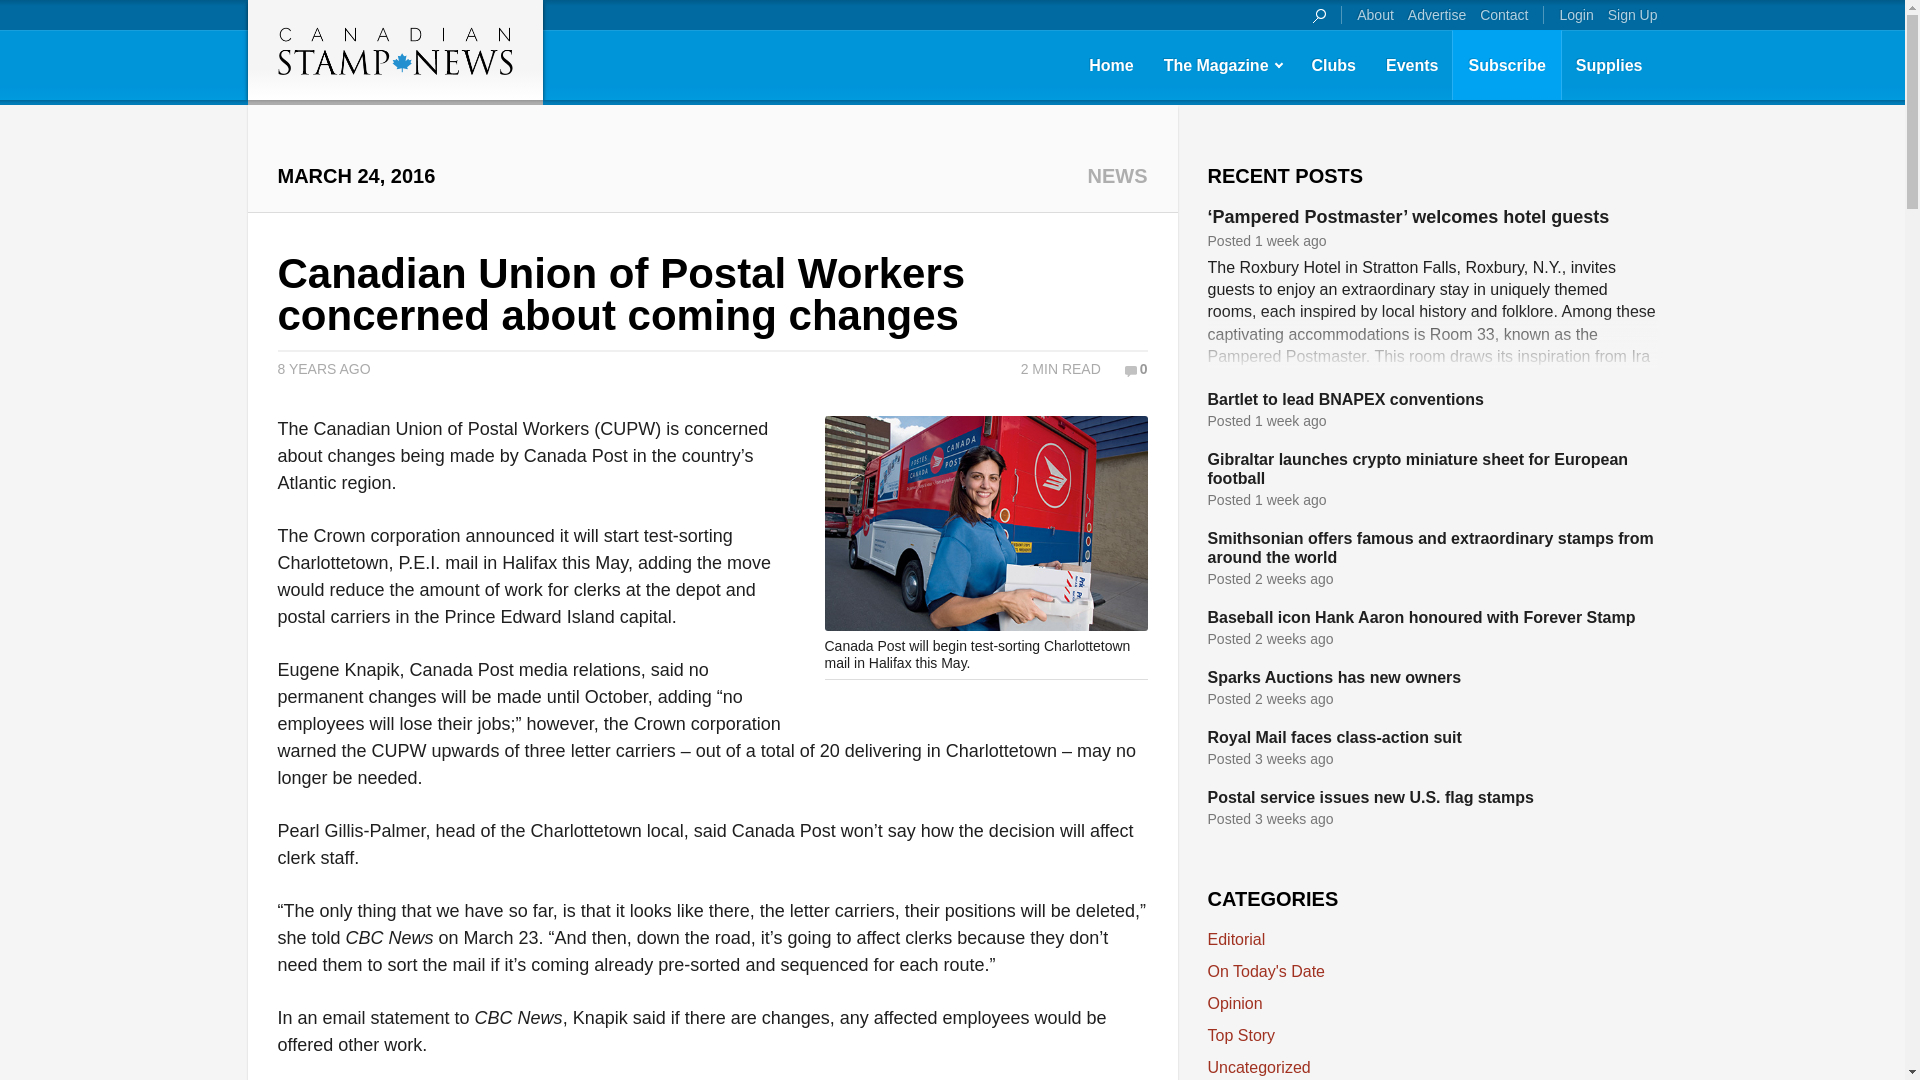 This screenshot has width=1920, height=1080. What do you see at coordinates (1375, 14) in the screenshot?
I see `About` at bounding box center [1375, 14].